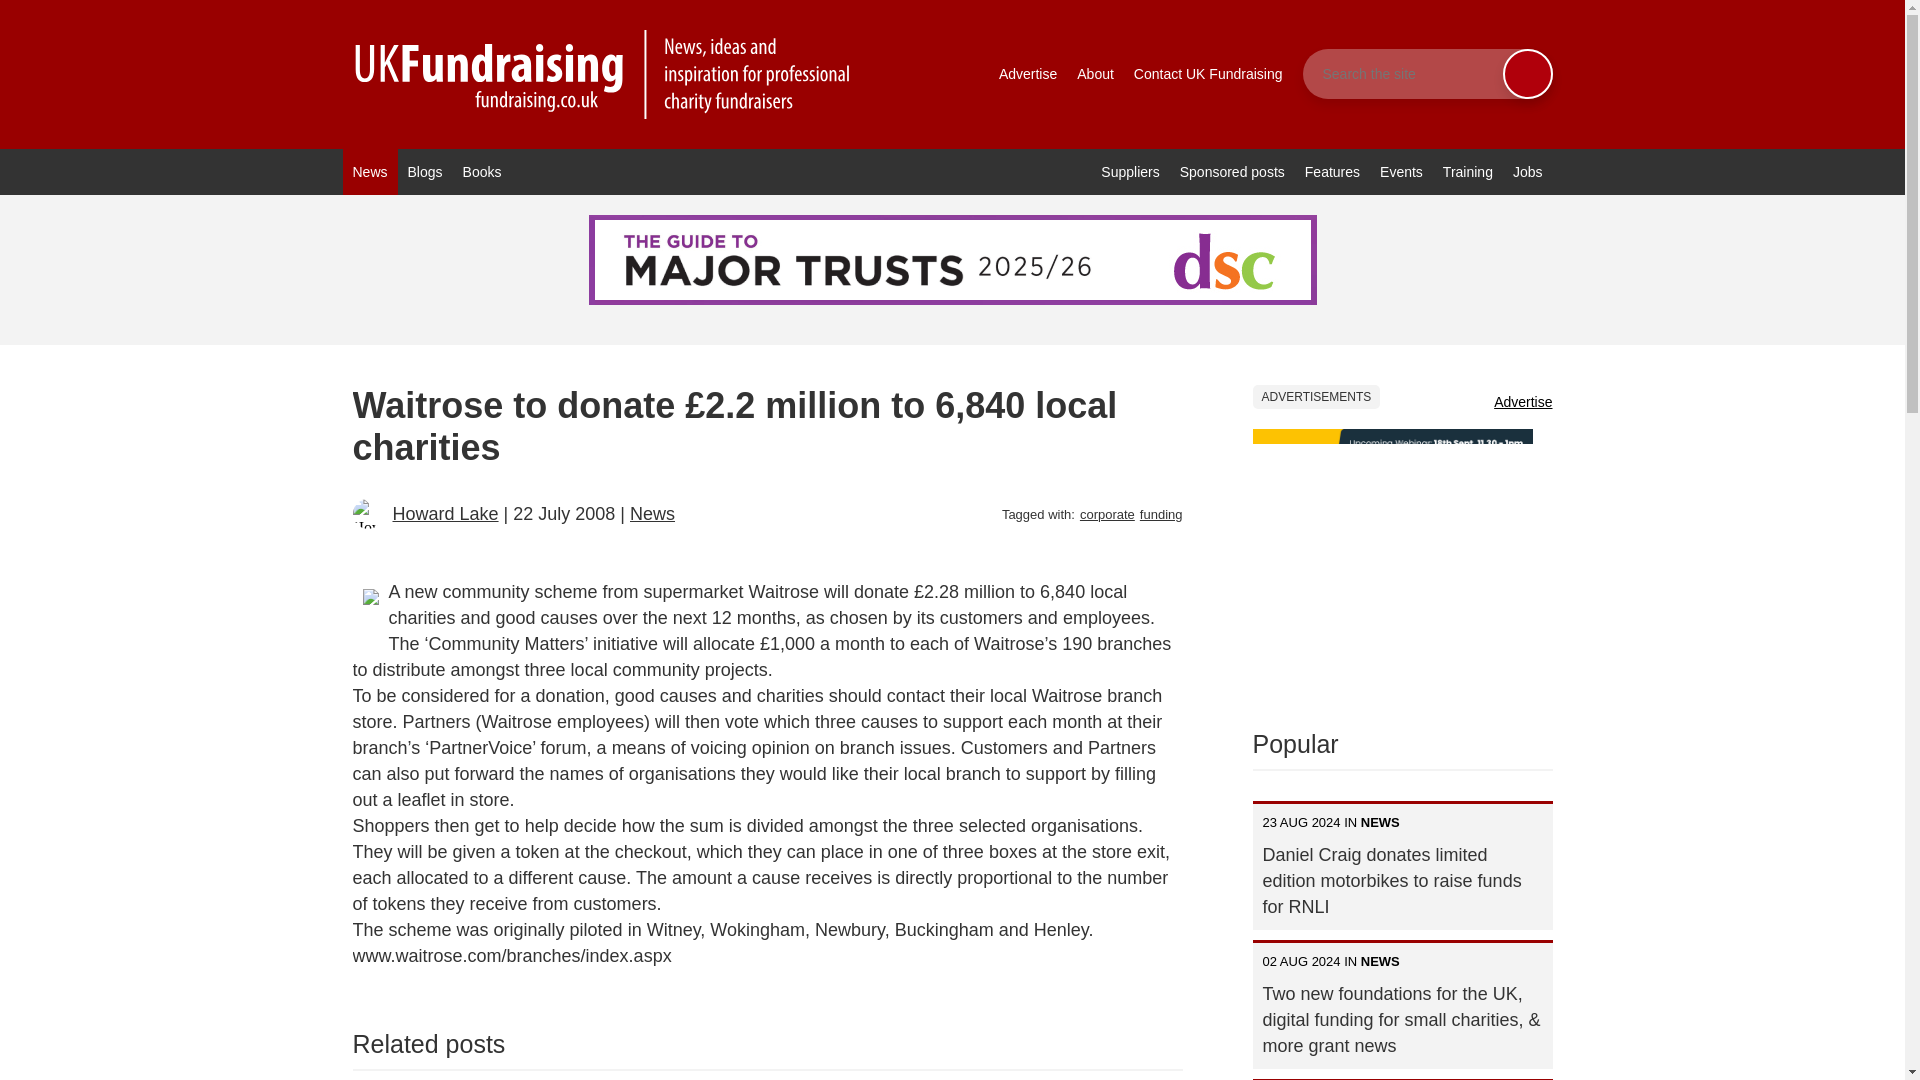 This screenshot has width=1920, height=1080. I want to click on Advertise, so click(1522, 402).